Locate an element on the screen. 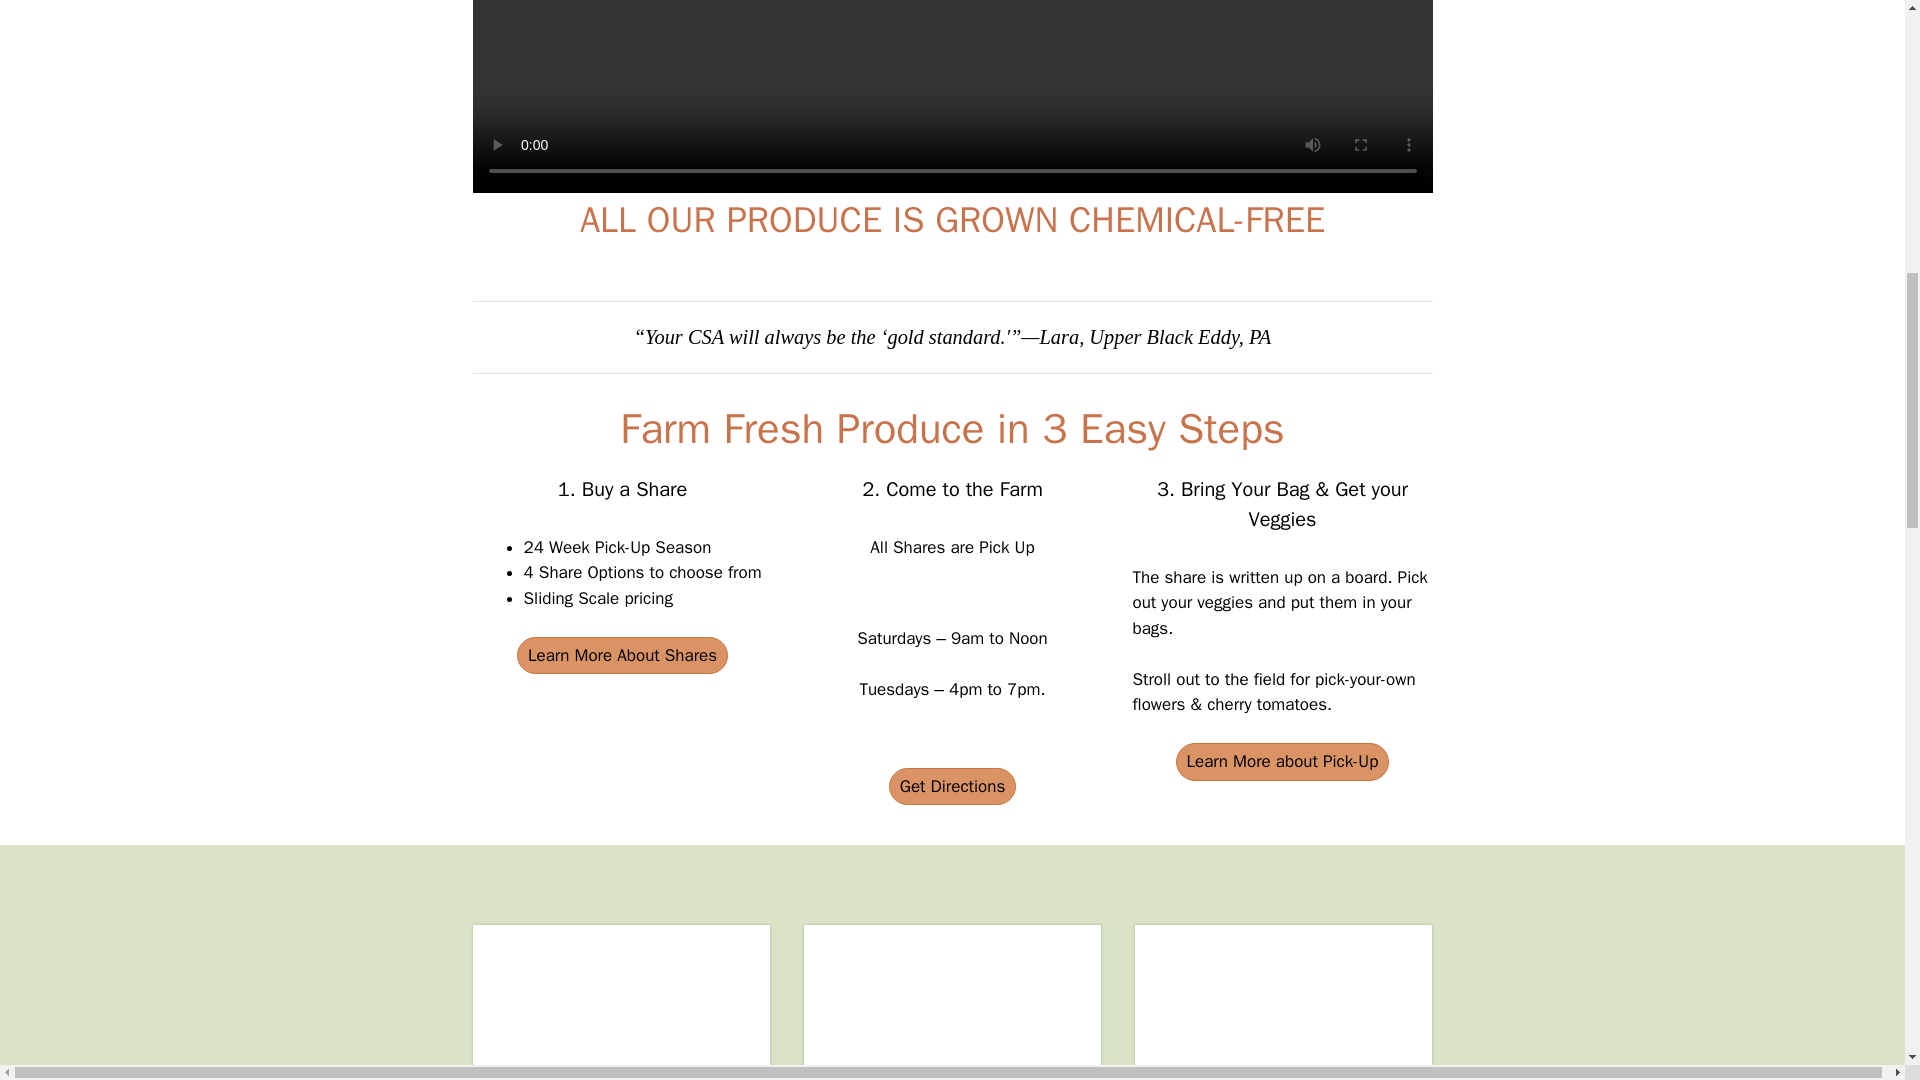 This screenshot has width=1920, height=1080. ALL OUR PRODUCE IS GROWN CHEMICAL-FREE is located at coordinates (952, 220).